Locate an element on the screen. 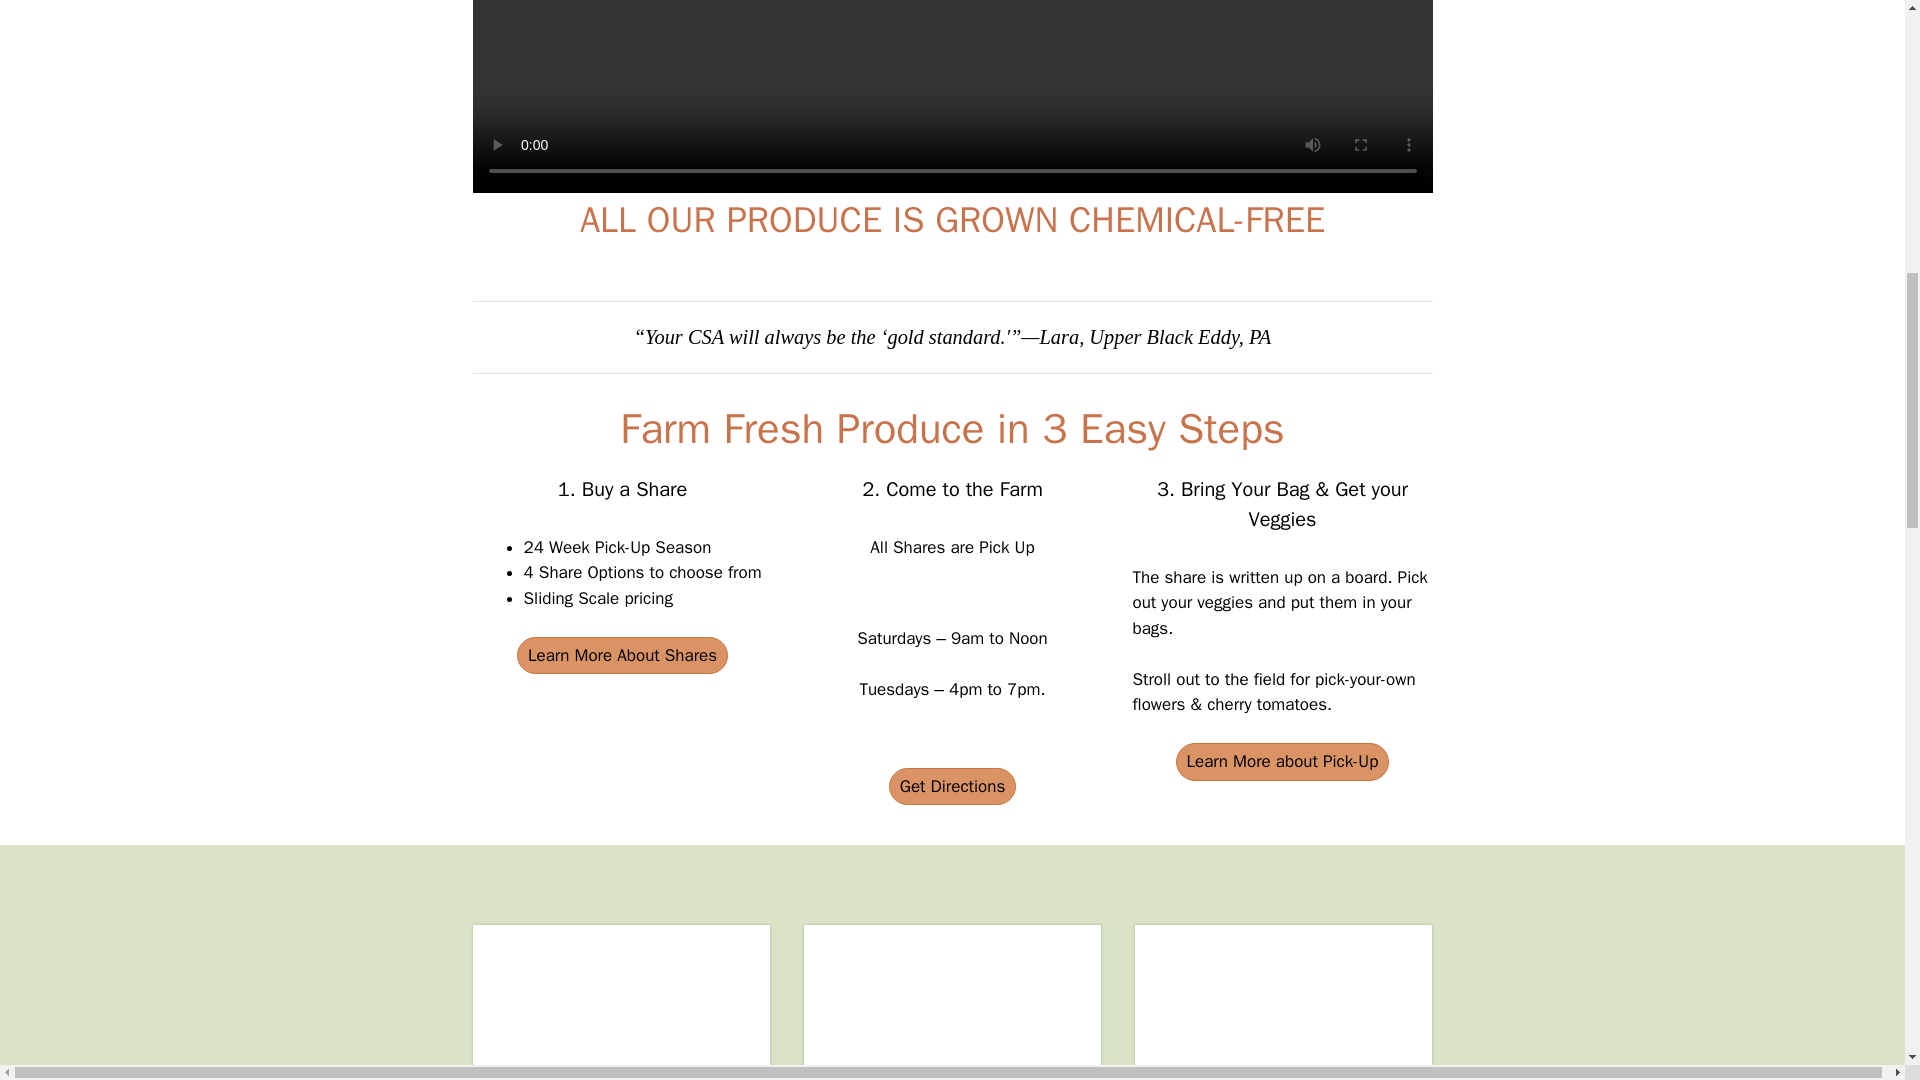 This screenshot has width=1920, height=1080. ALL OUR PRODUCE IS GROWN CHEMICAL-FREE is located at coordinates (952, 220).